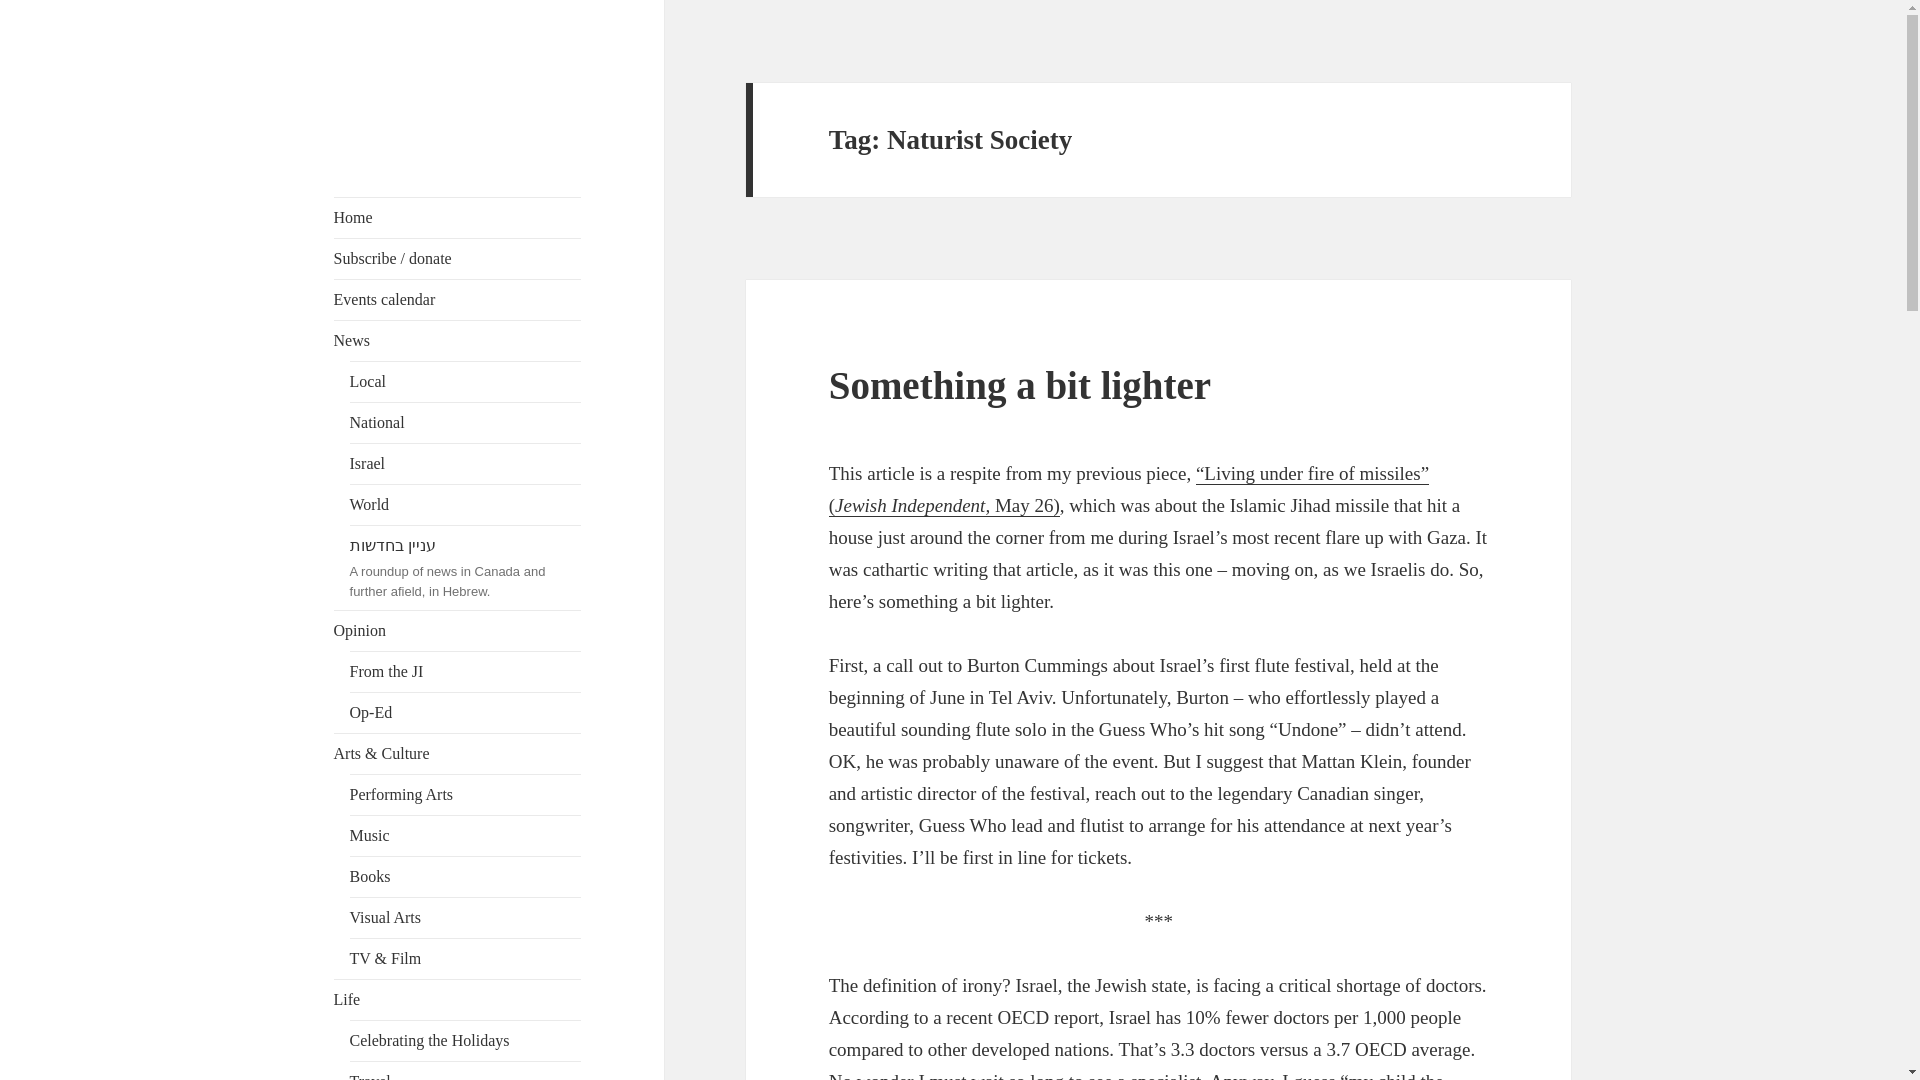  Describe the element at coordinates (465, 918) in the screenshot. I see `Visual Arts` at that location.